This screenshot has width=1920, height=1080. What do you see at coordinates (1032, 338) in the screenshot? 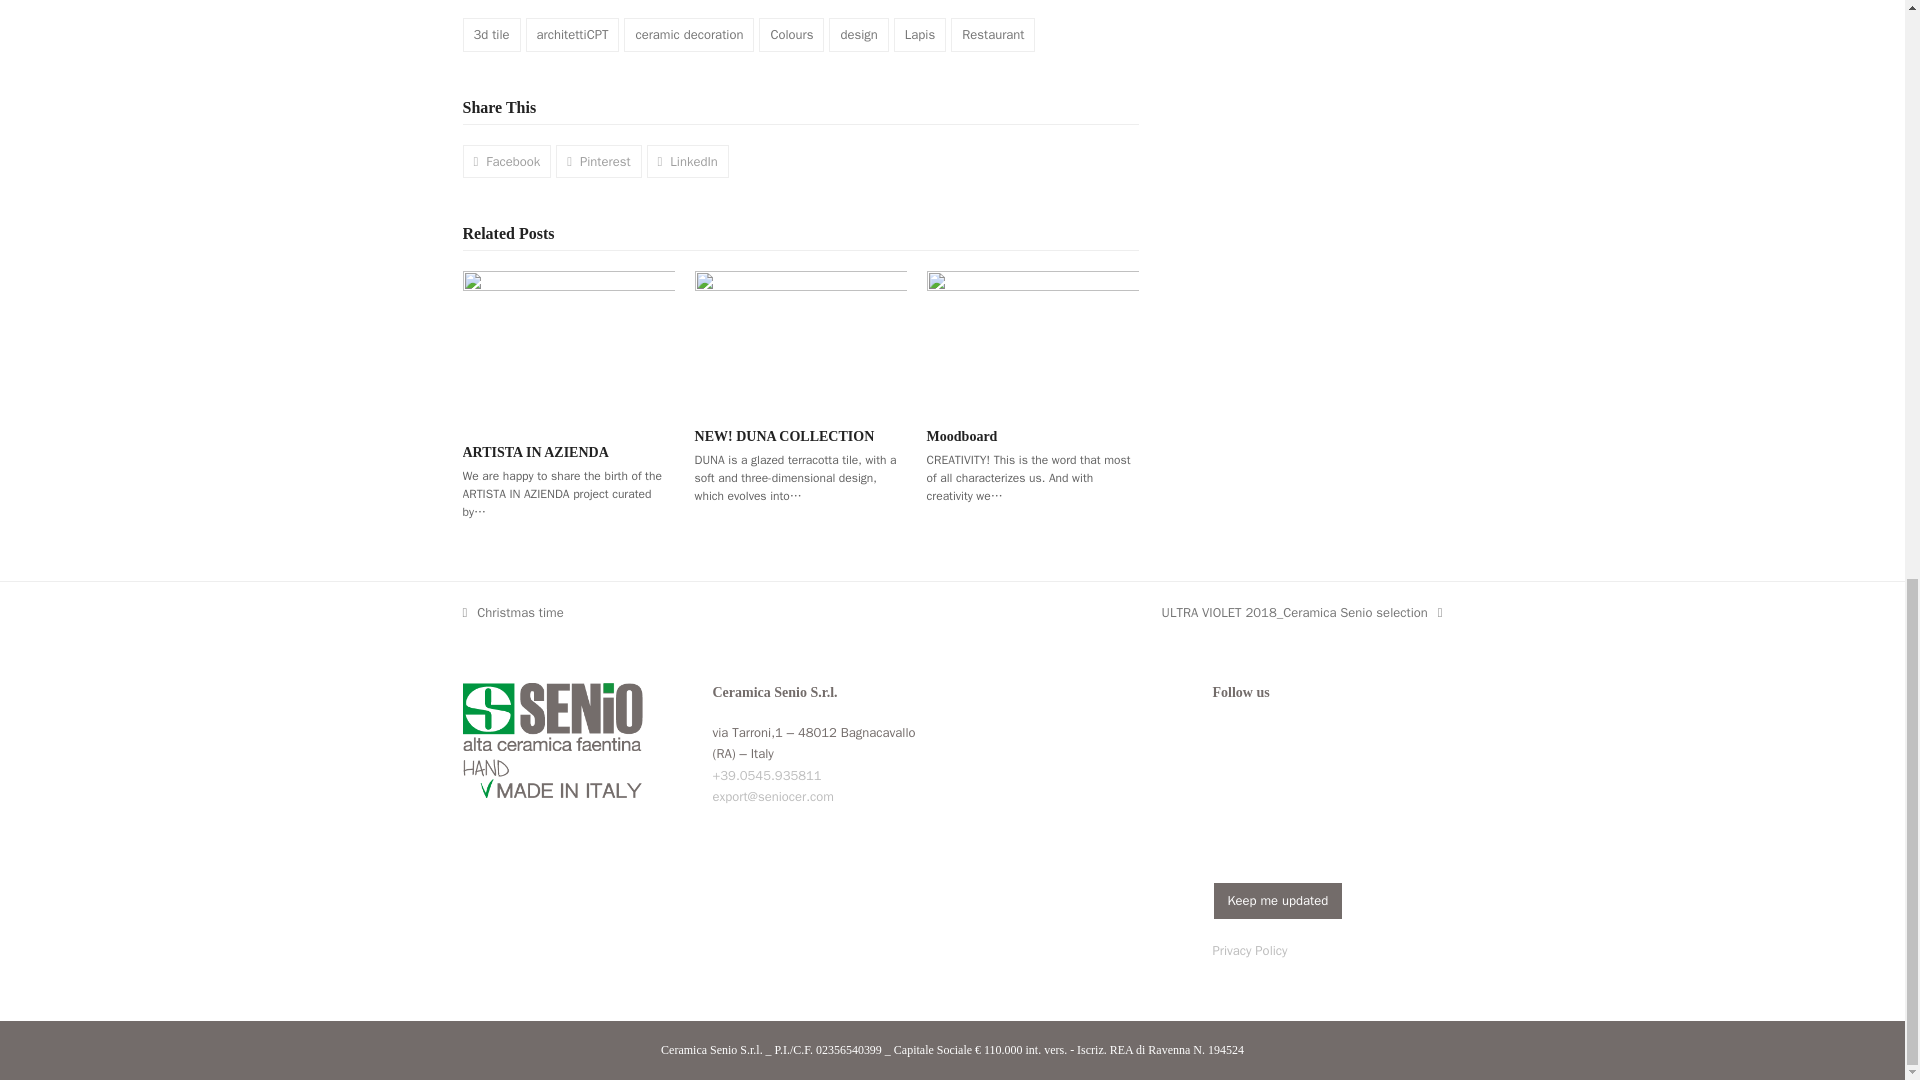
I see `Moodboard` at bounding box center [1032, 338].